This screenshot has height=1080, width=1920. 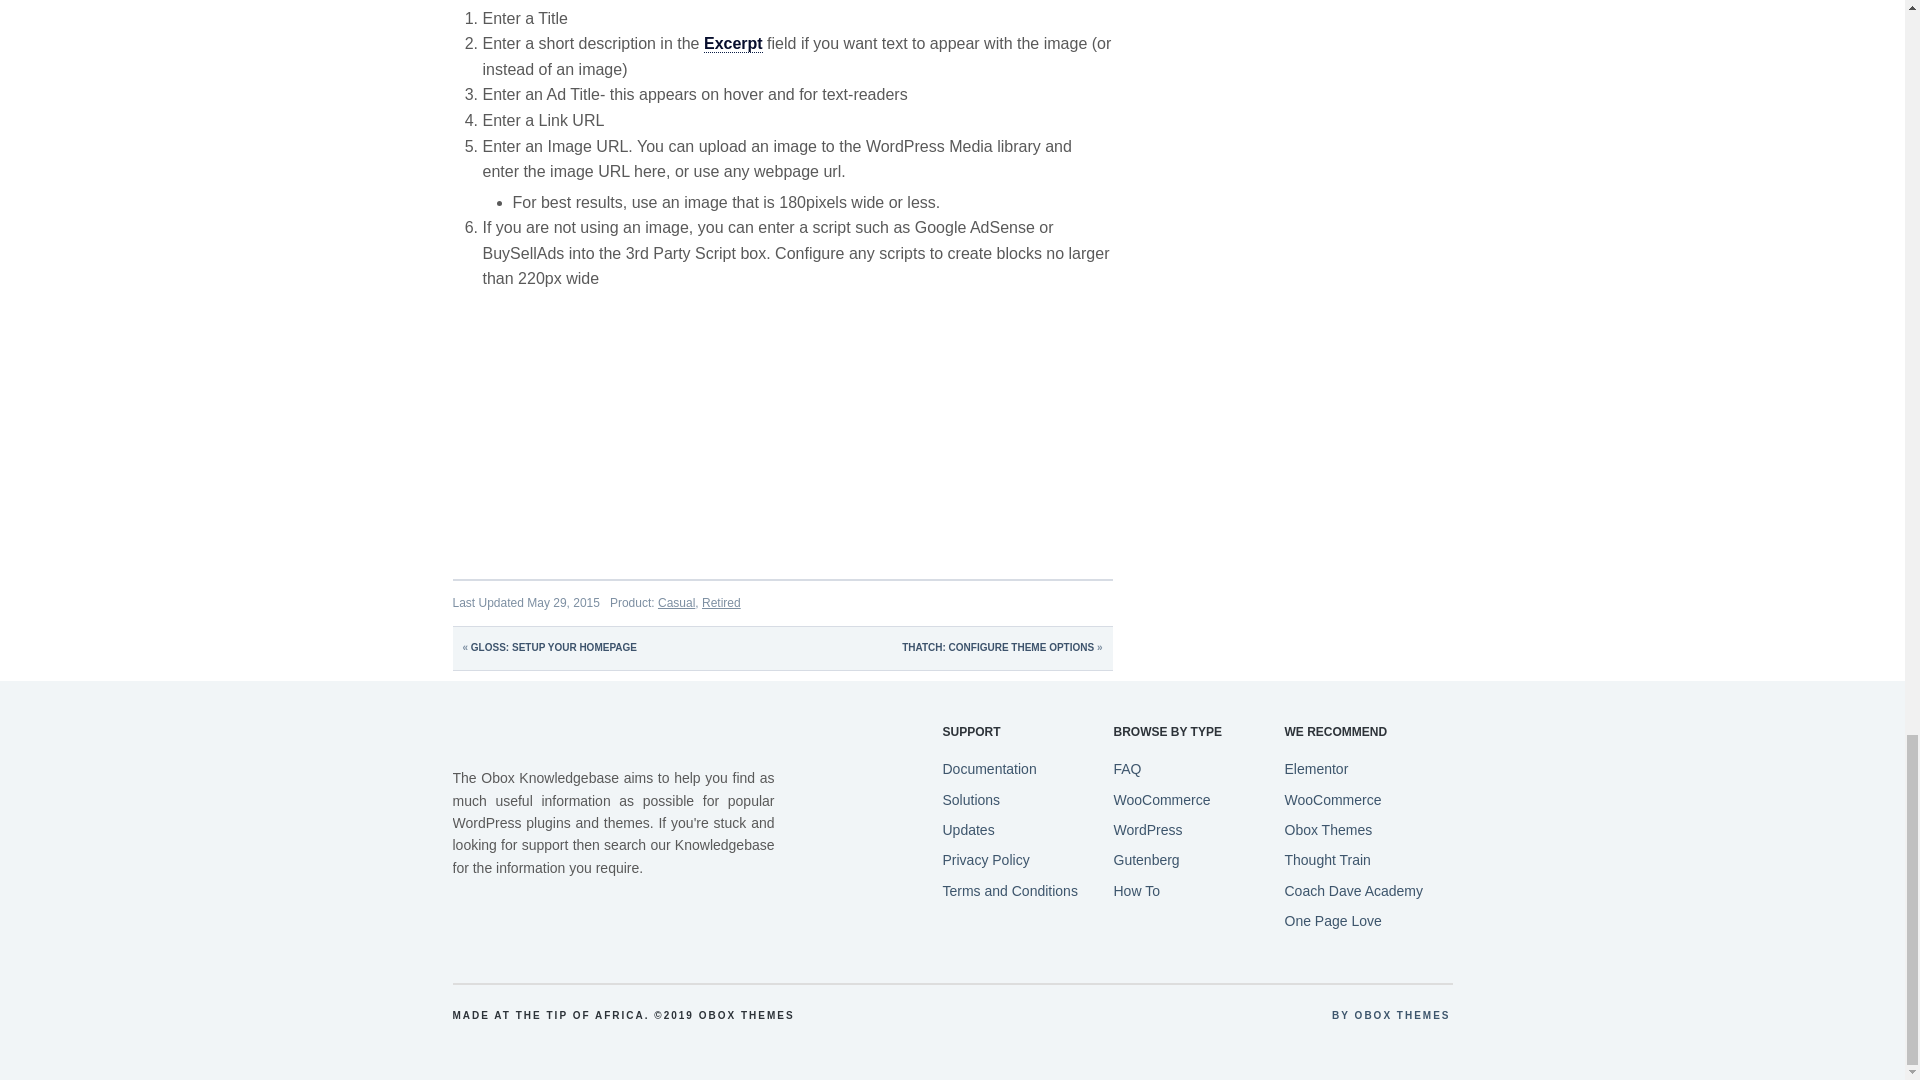 What do you see at coordinates (554, 647) in the screenshot?
I see `GLOSS: SETUP YOUR HOMEPAGE` at bounding box center [554, 647].